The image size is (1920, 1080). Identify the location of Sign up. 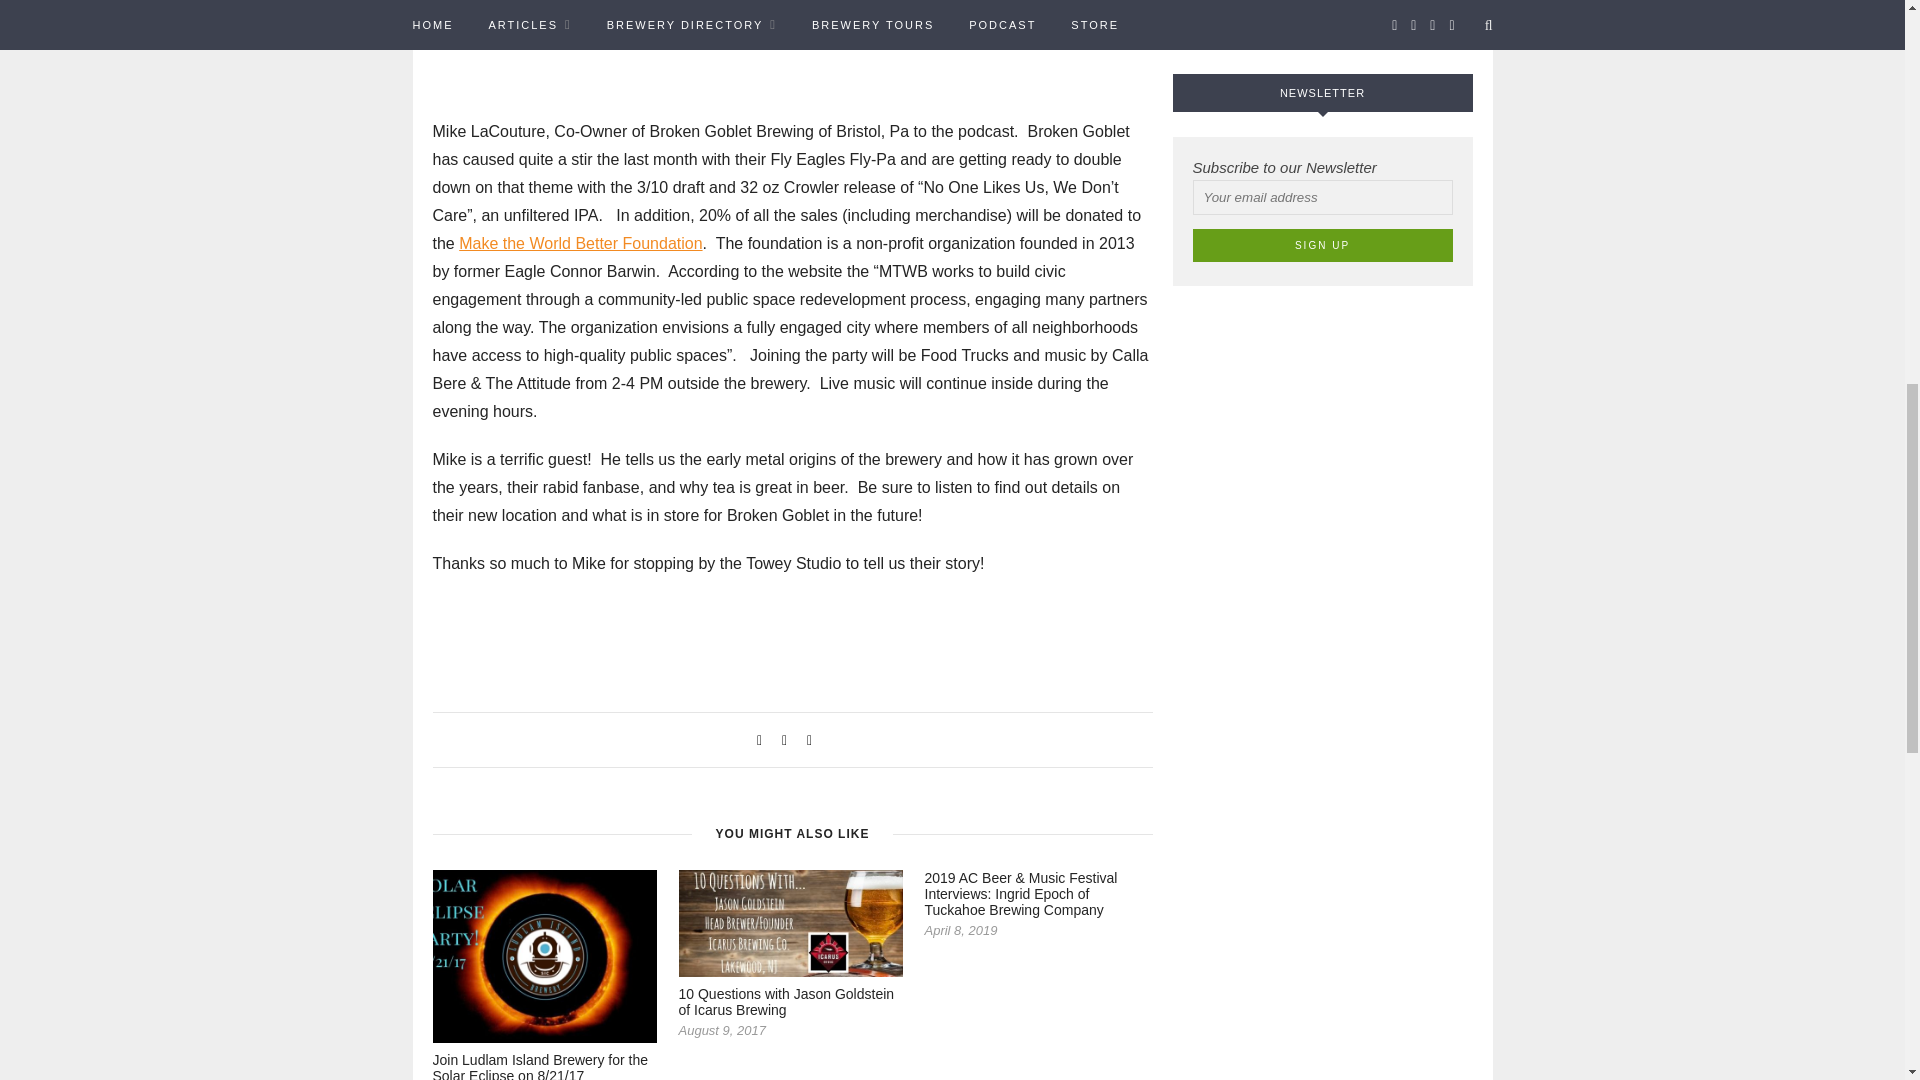
(1322, 245).